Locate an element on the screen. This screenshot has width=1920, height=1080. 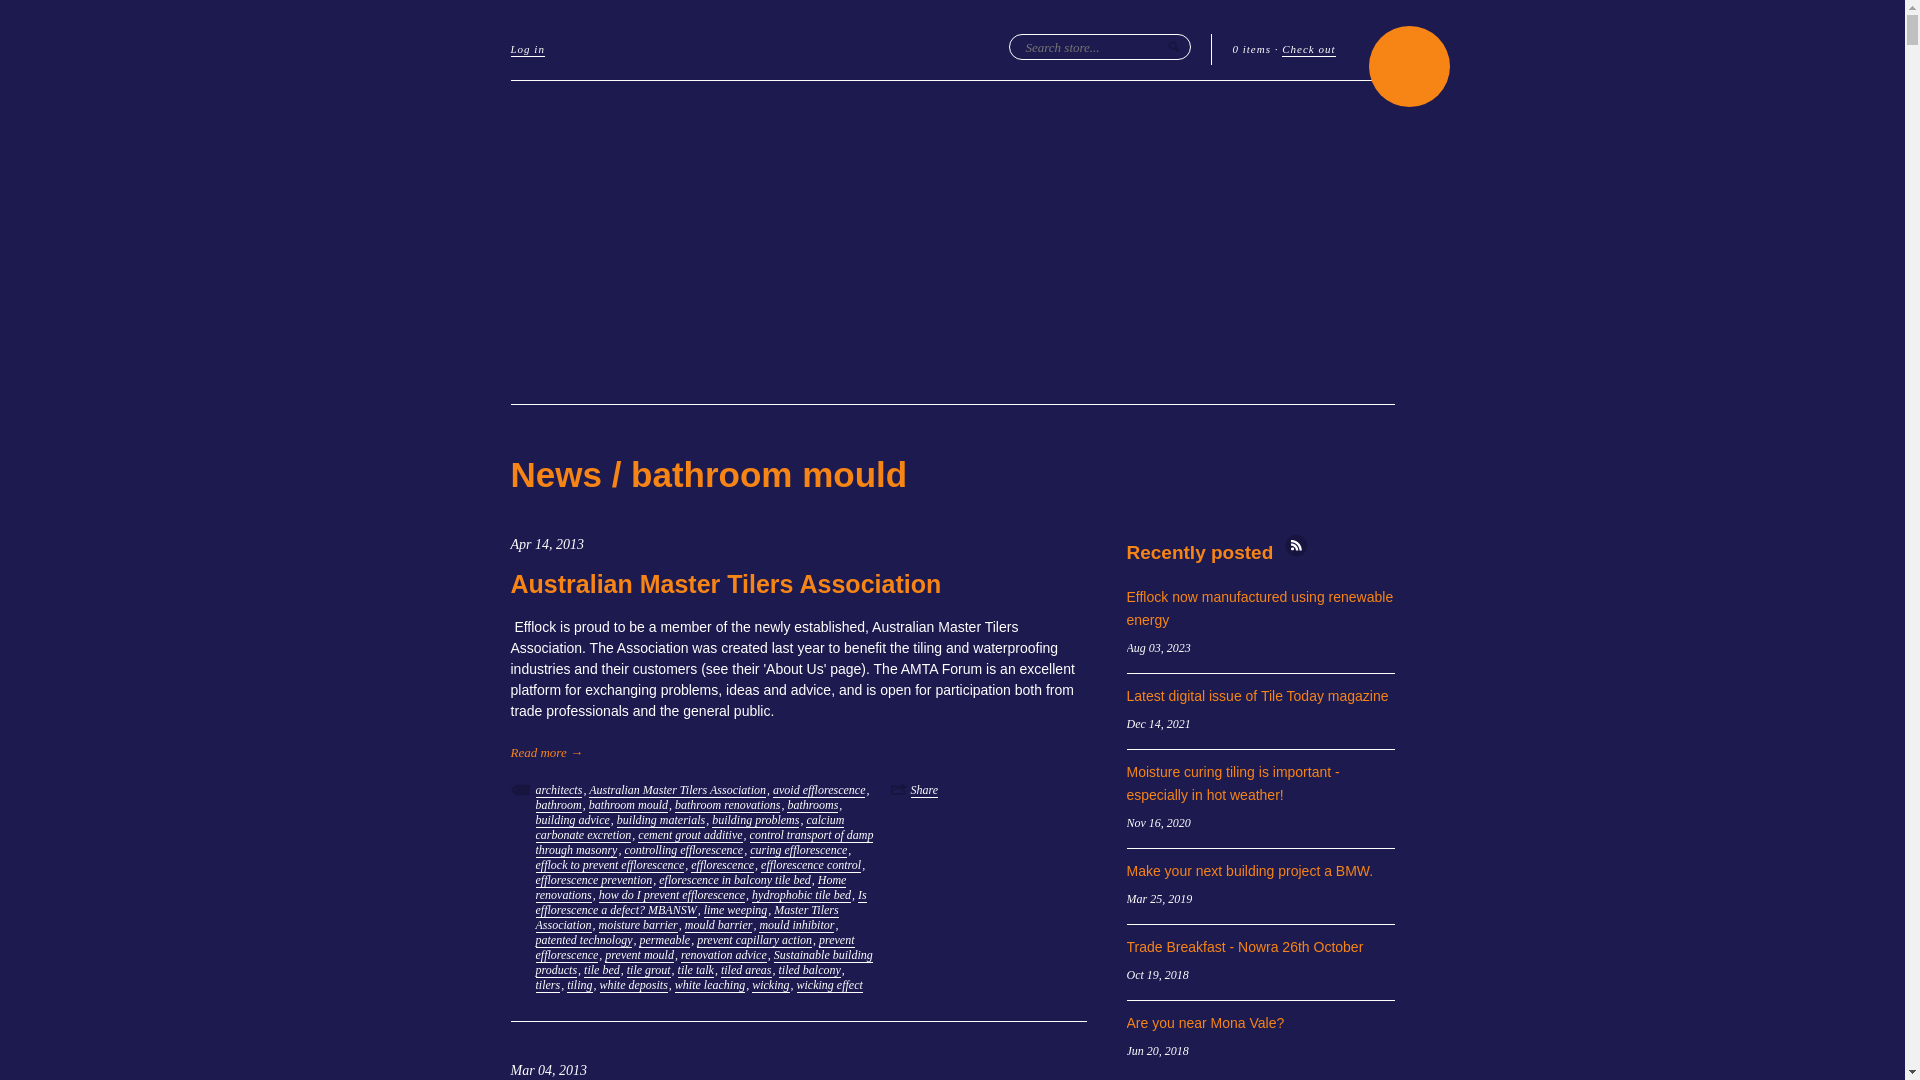
wicking is located at coordinates (770, 986).